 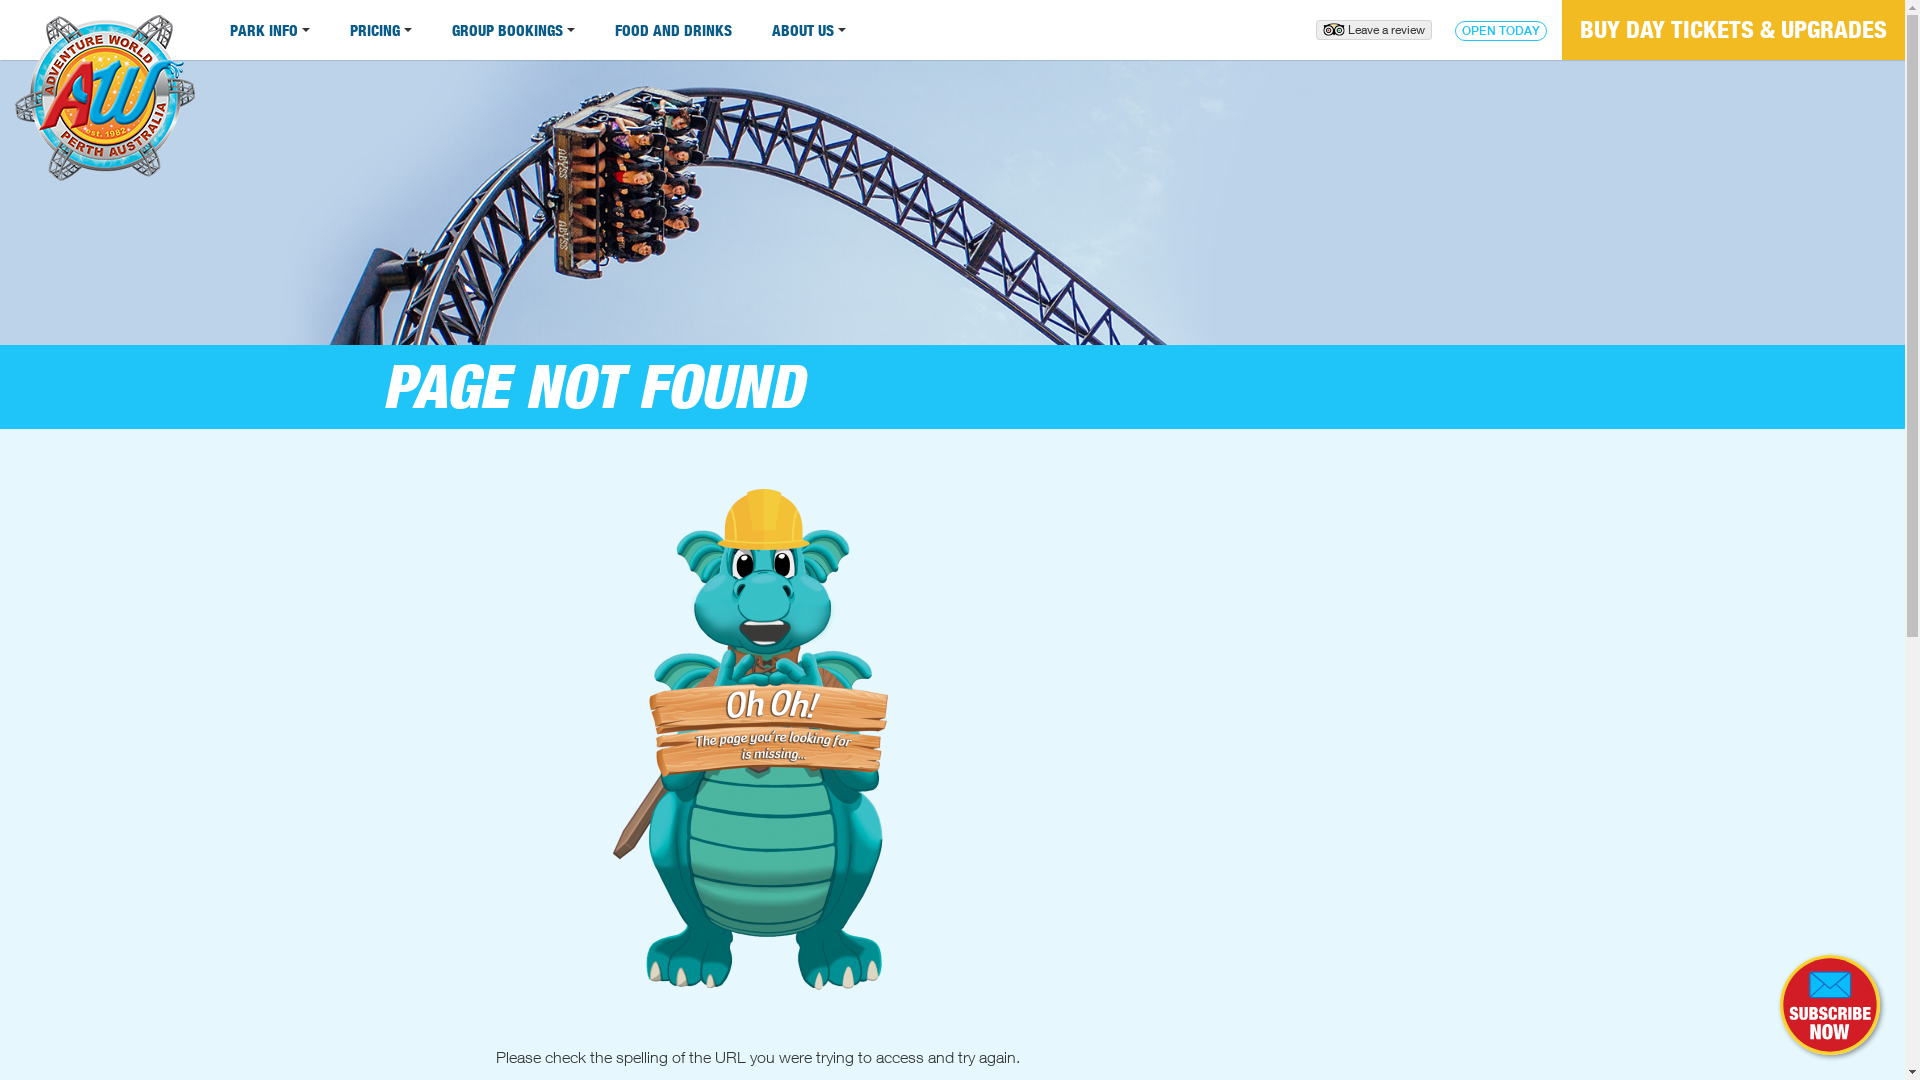 What do you see at coordinates (1501, 31) in the screenshot?
I see `OPEN TODAY` at bounding box center [1501, 31].